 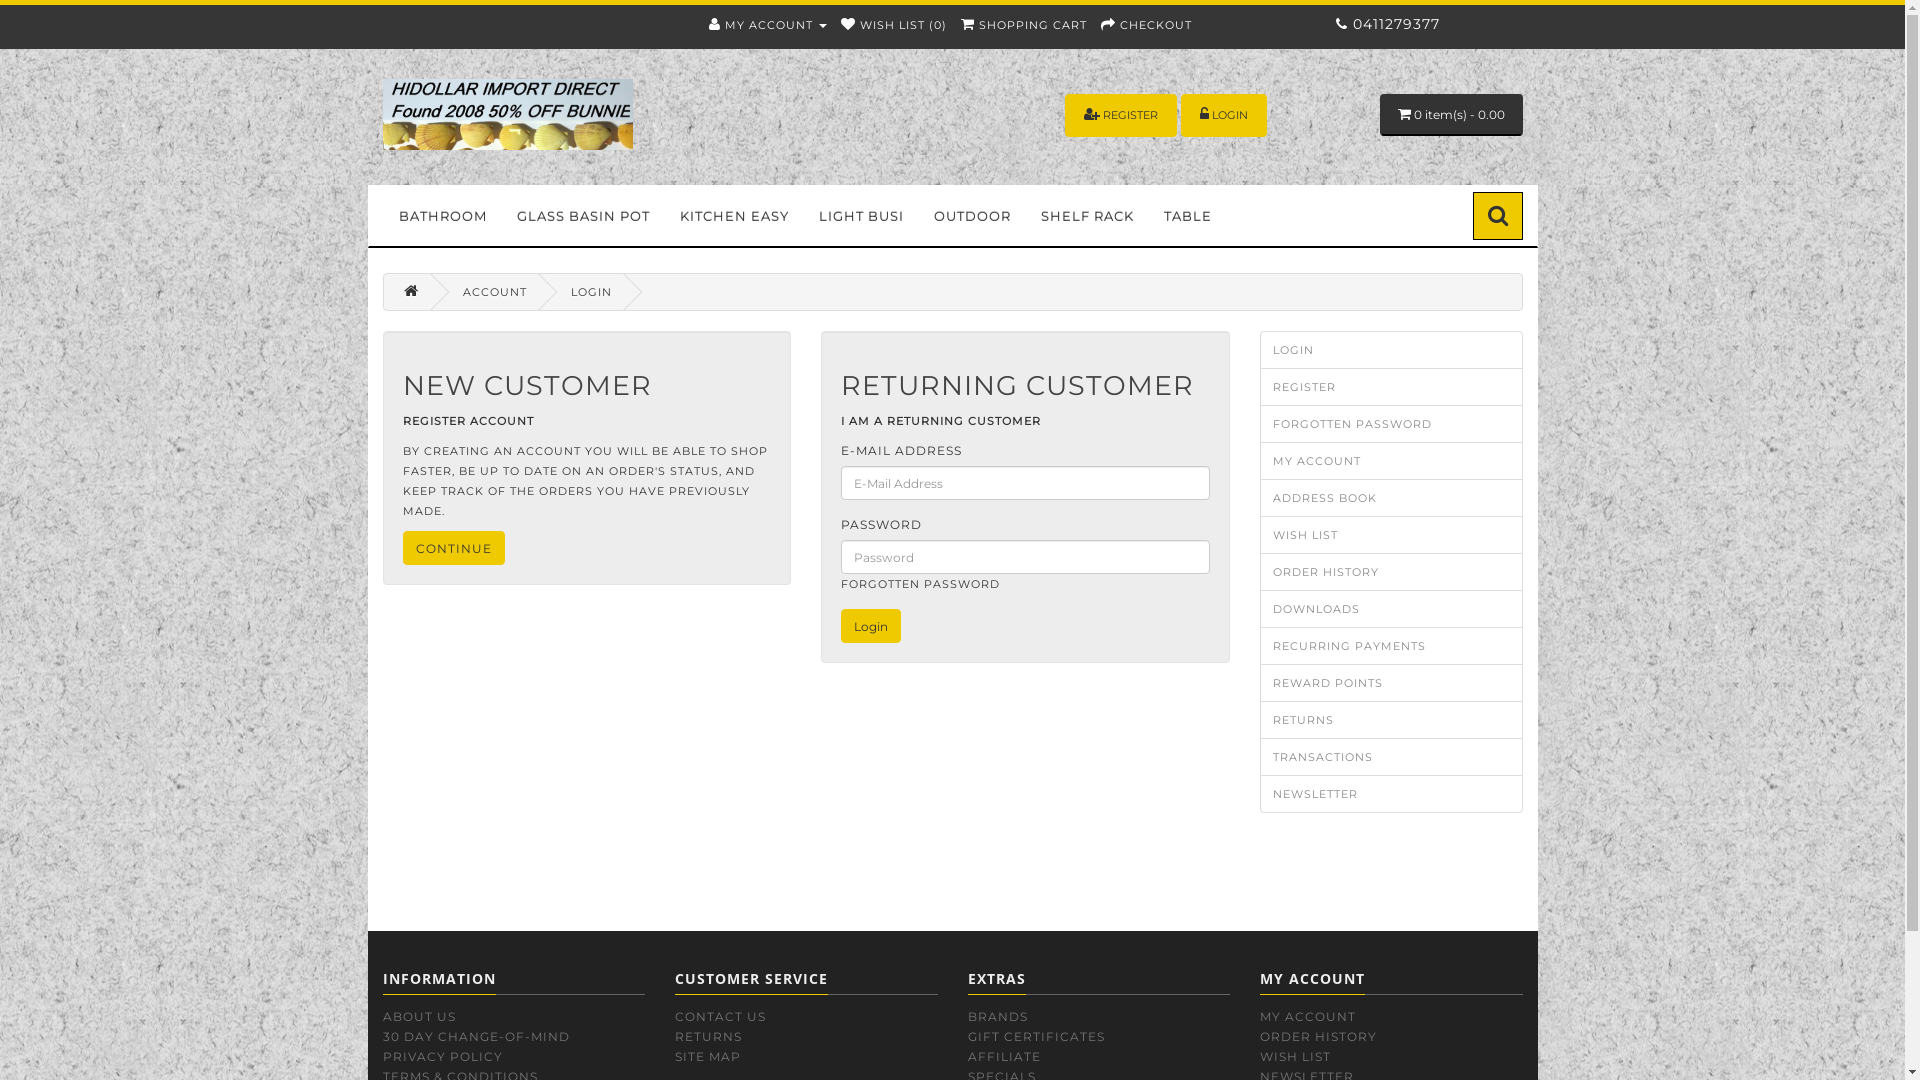 I want to click on LIGHT BUSI, so click(x=862, y=216).